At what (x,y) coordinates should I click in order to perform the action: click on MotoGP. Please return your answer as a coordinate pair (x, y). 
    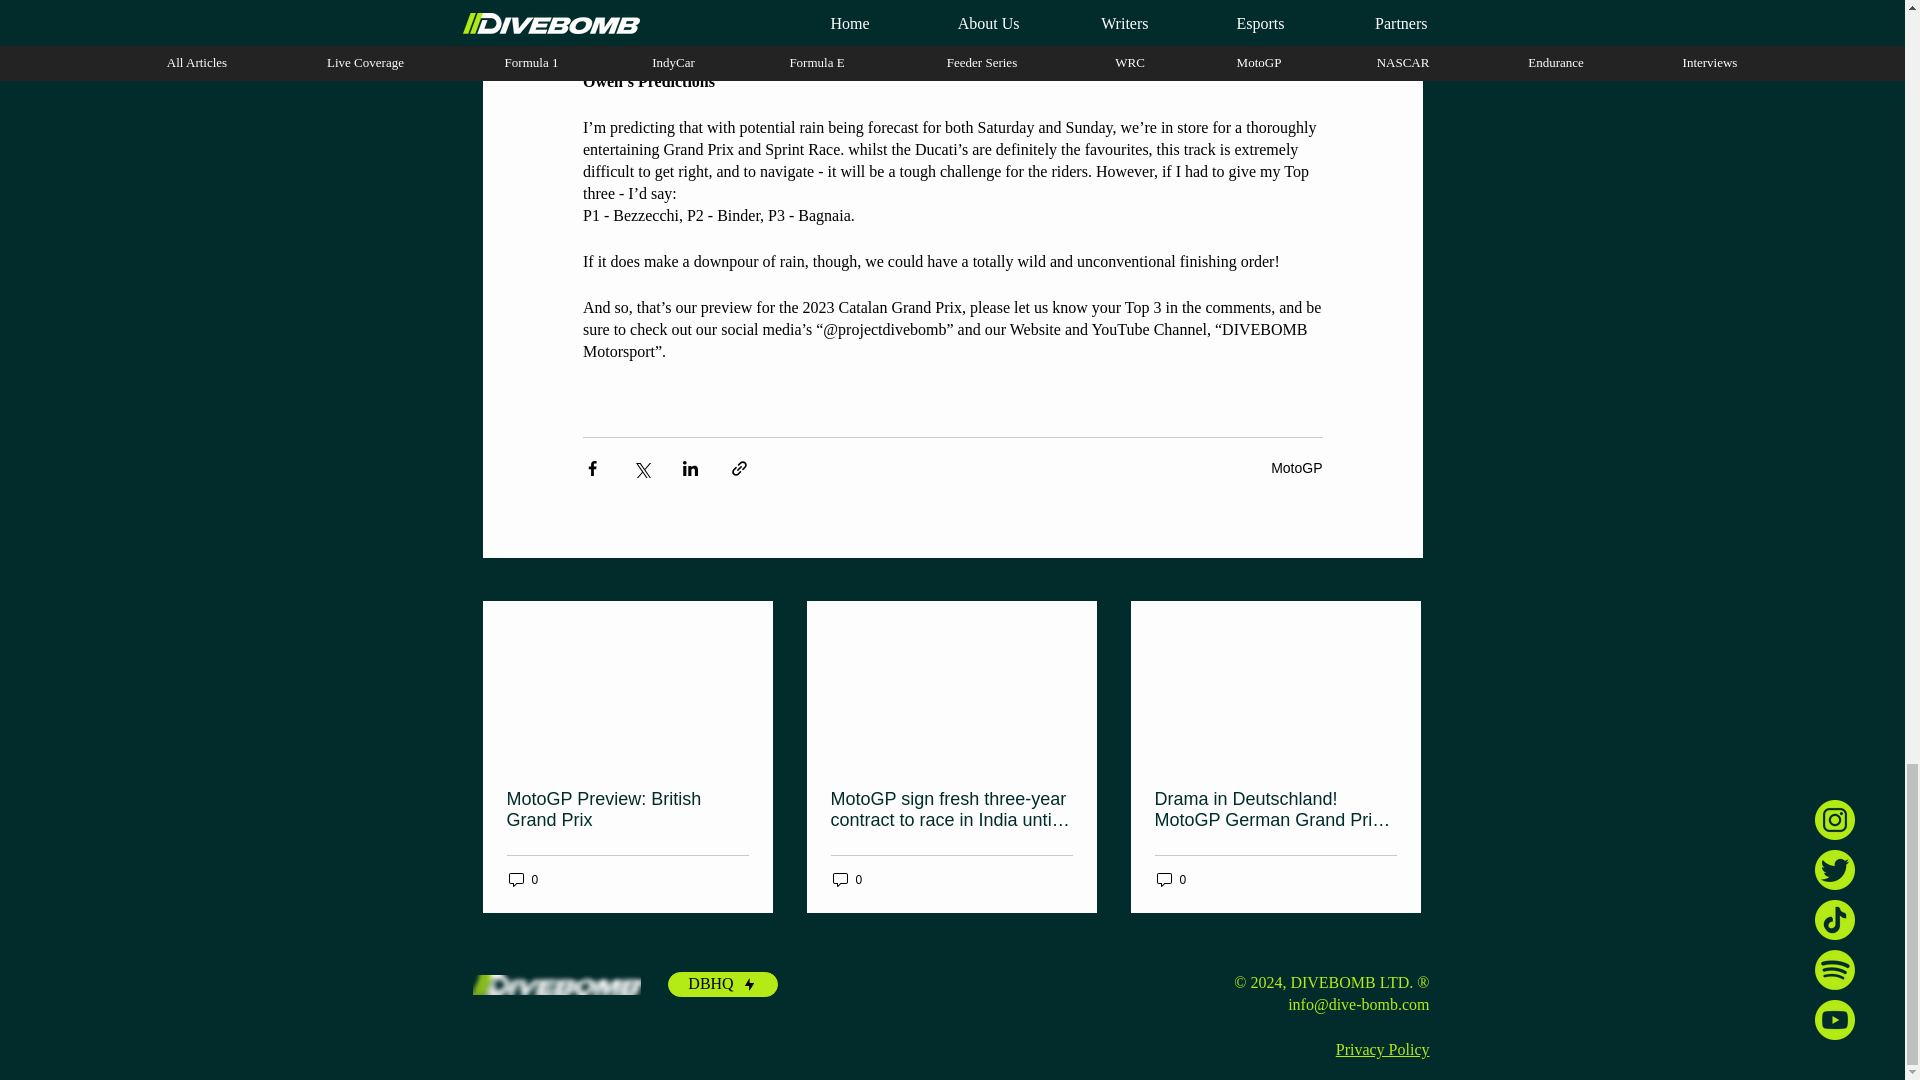
    Looking at the image, I should click on (1296, 468).